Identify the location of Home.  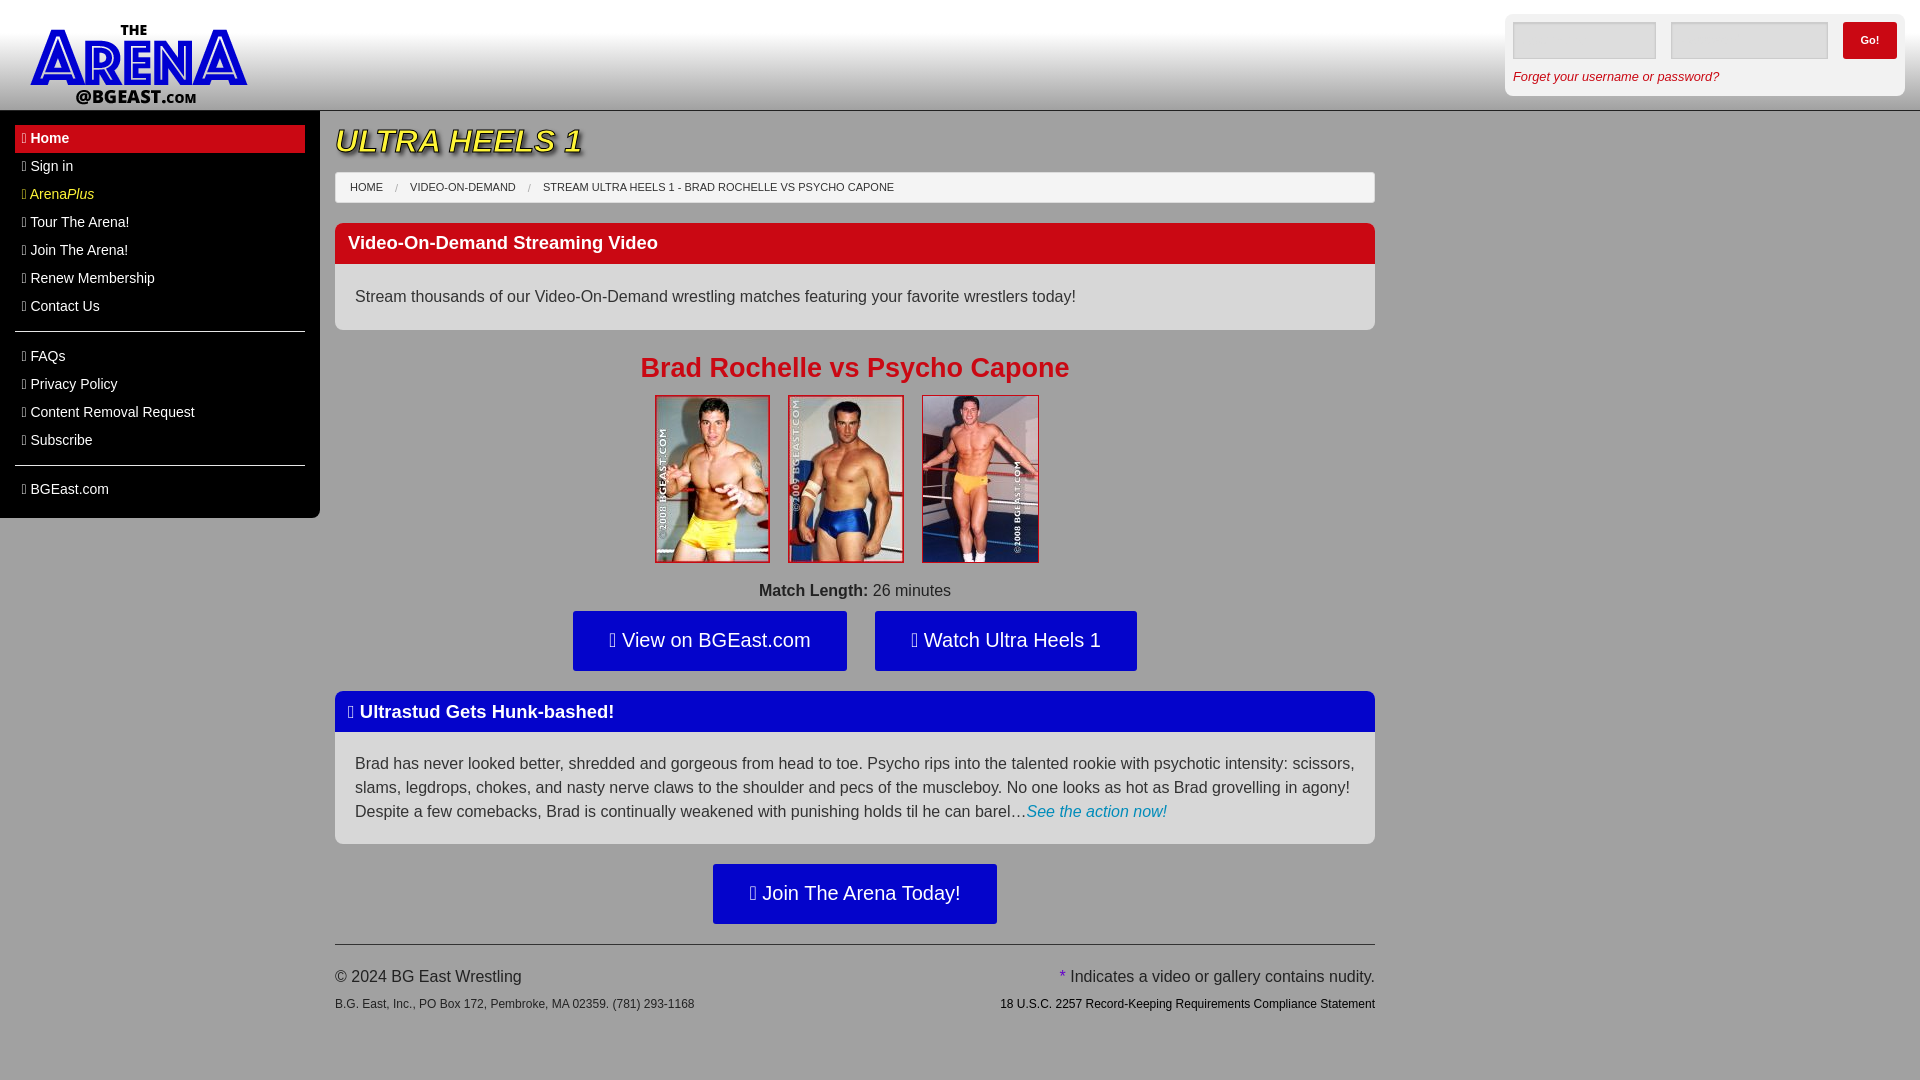
(160, 139).